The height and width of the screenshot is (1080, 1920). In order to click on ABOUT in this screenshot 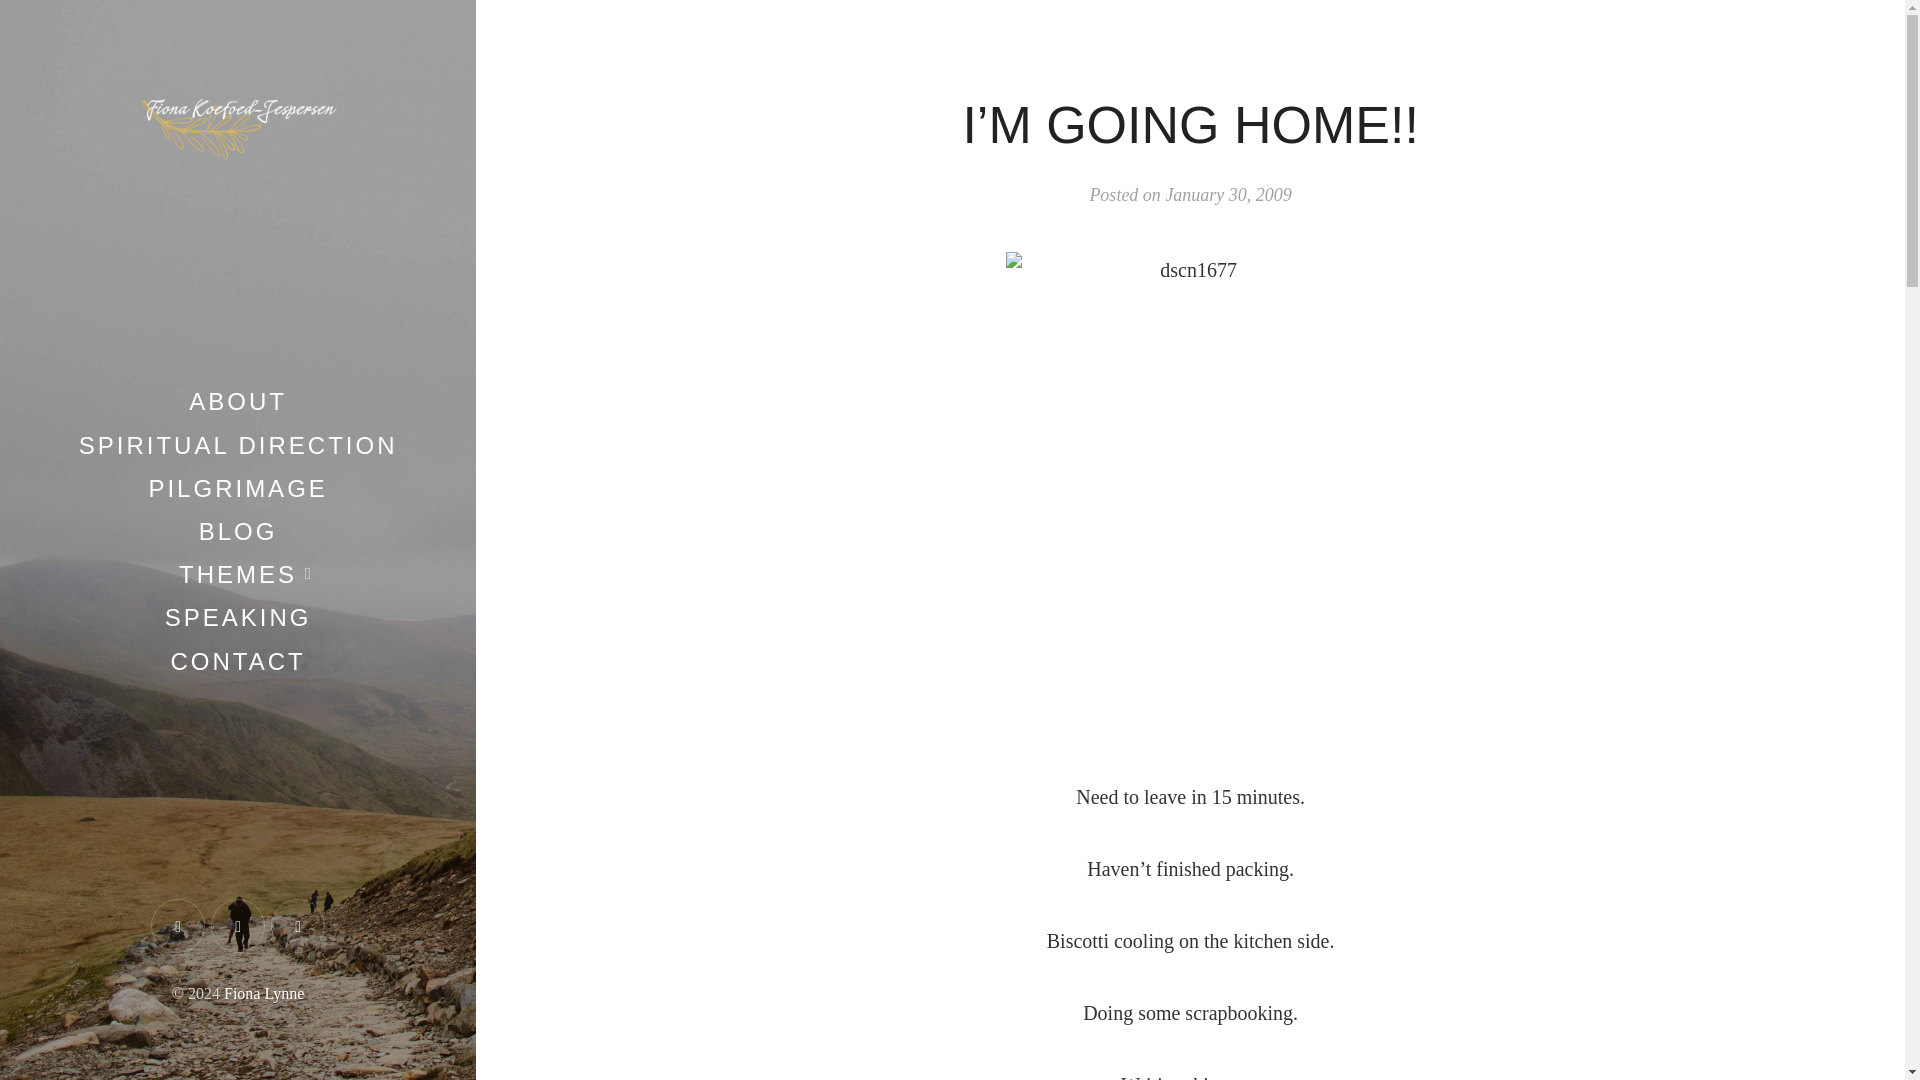, I will do `click(237, 400)`.